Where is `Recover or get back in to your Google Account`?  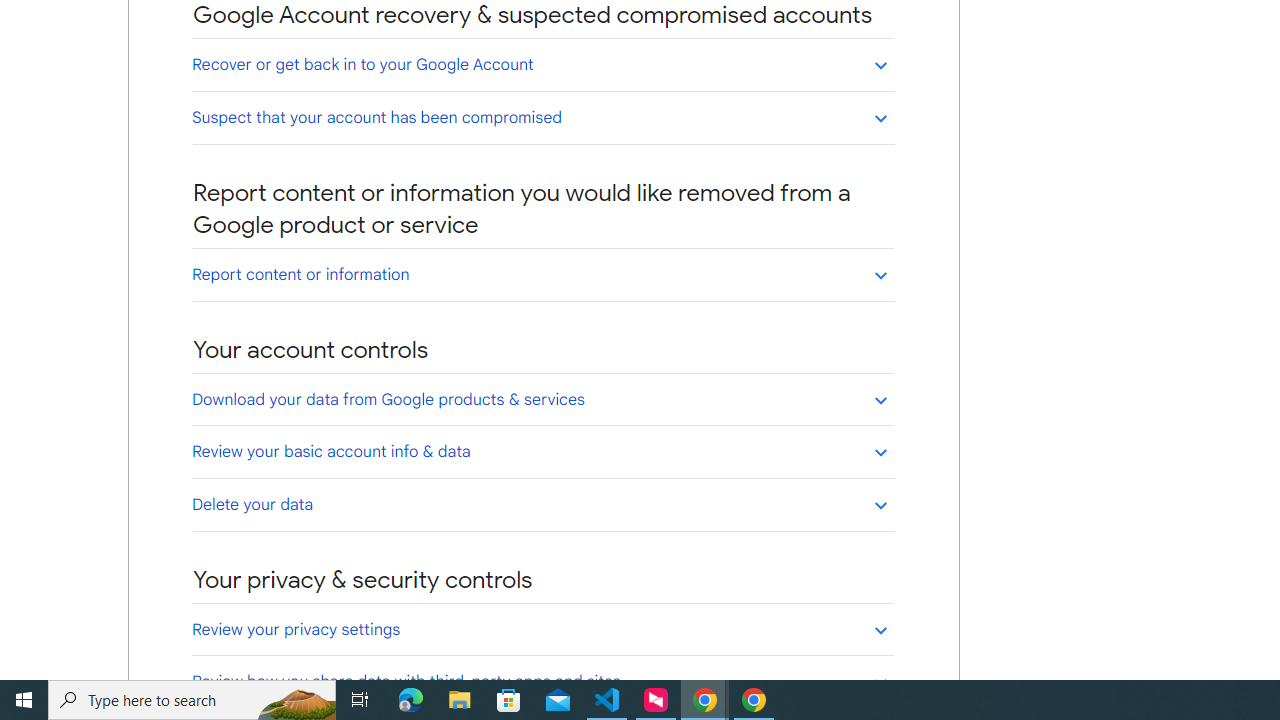 Recover or get back in to your Google Account is located at coordinates (542, 64).